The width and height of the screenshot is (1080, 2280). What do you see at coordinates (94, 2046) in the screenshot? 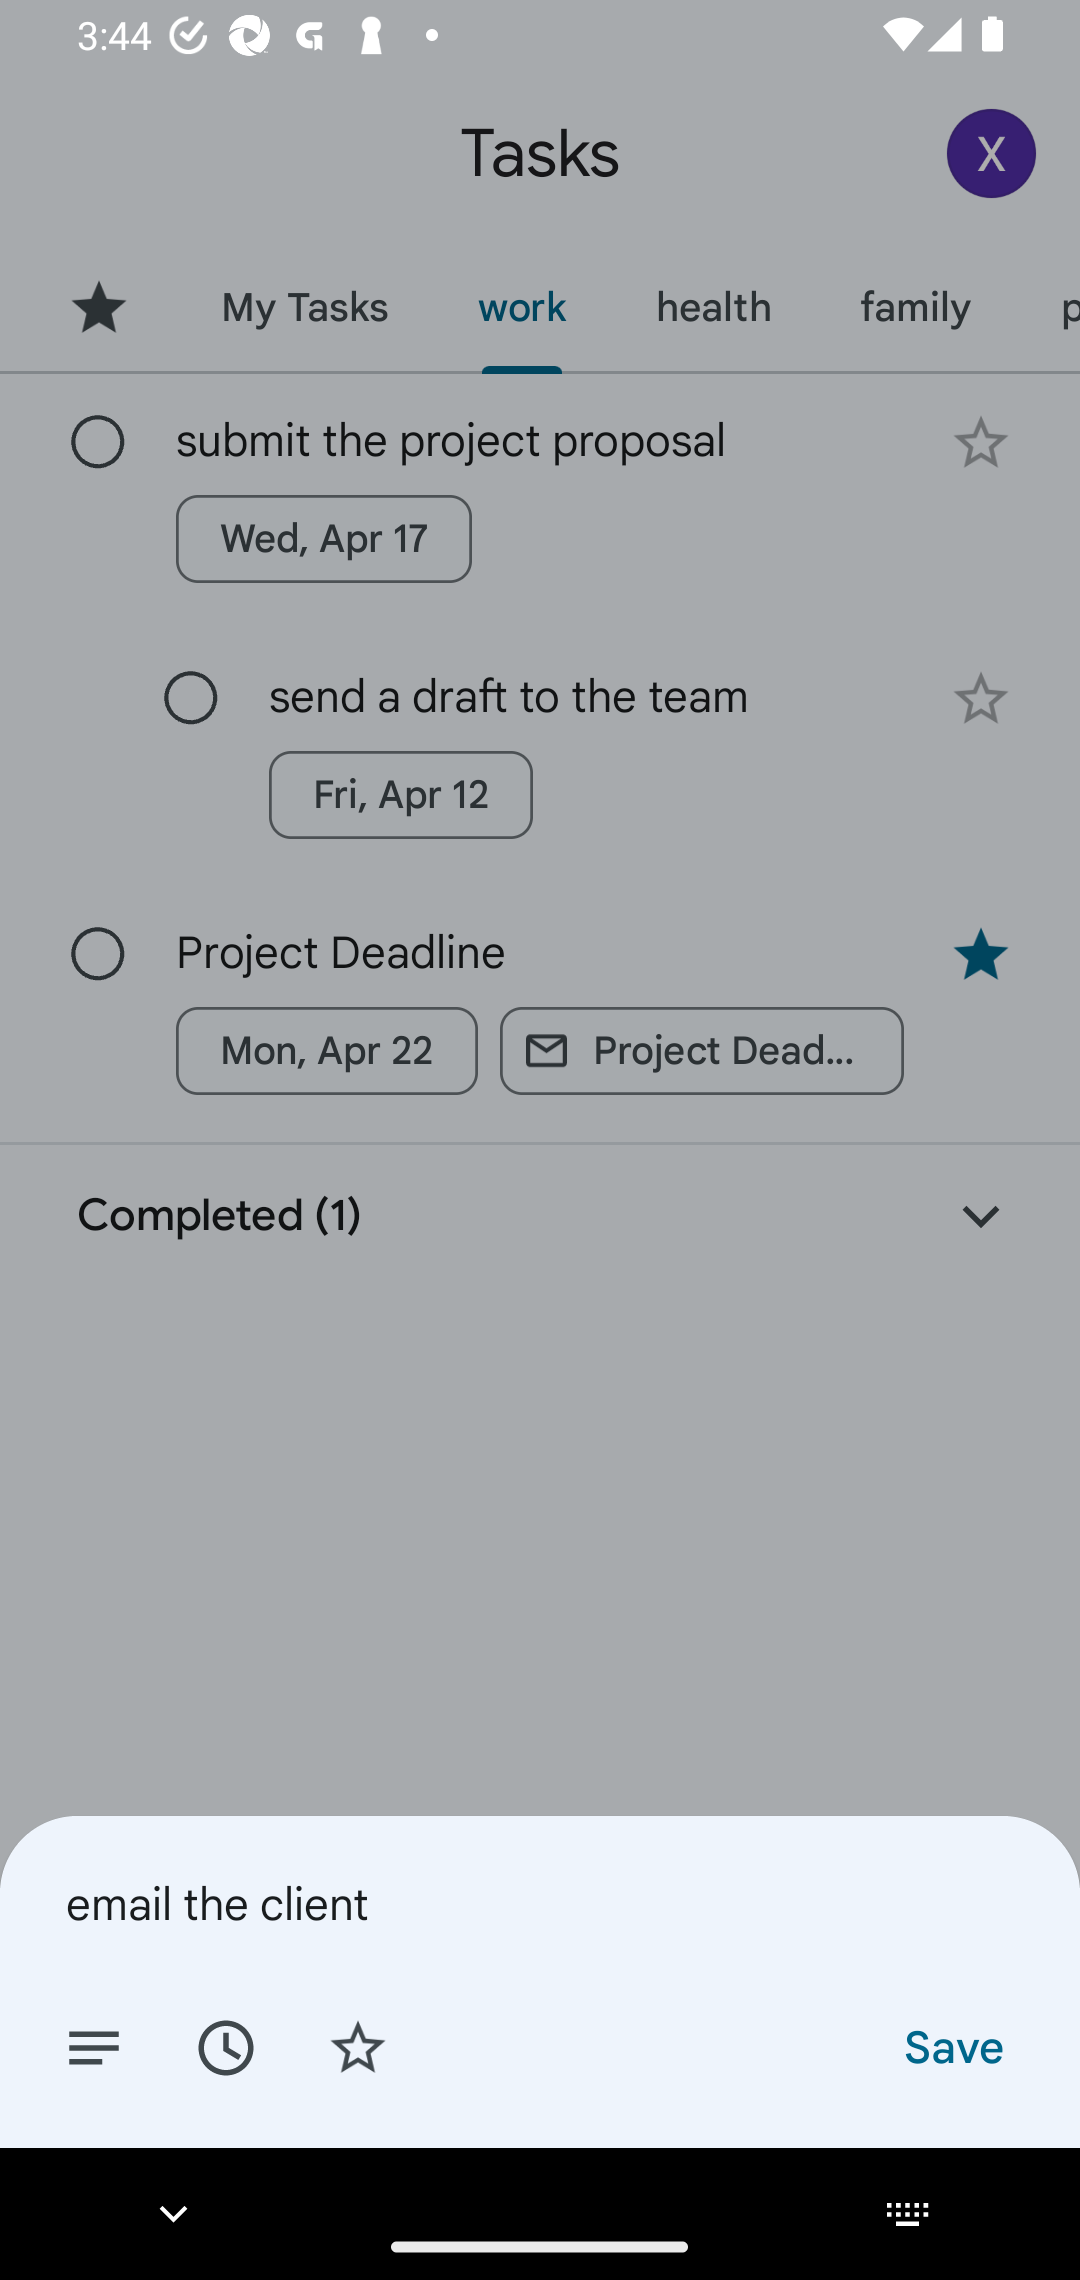
I see `Add details` at bounding box center [94, 2046].